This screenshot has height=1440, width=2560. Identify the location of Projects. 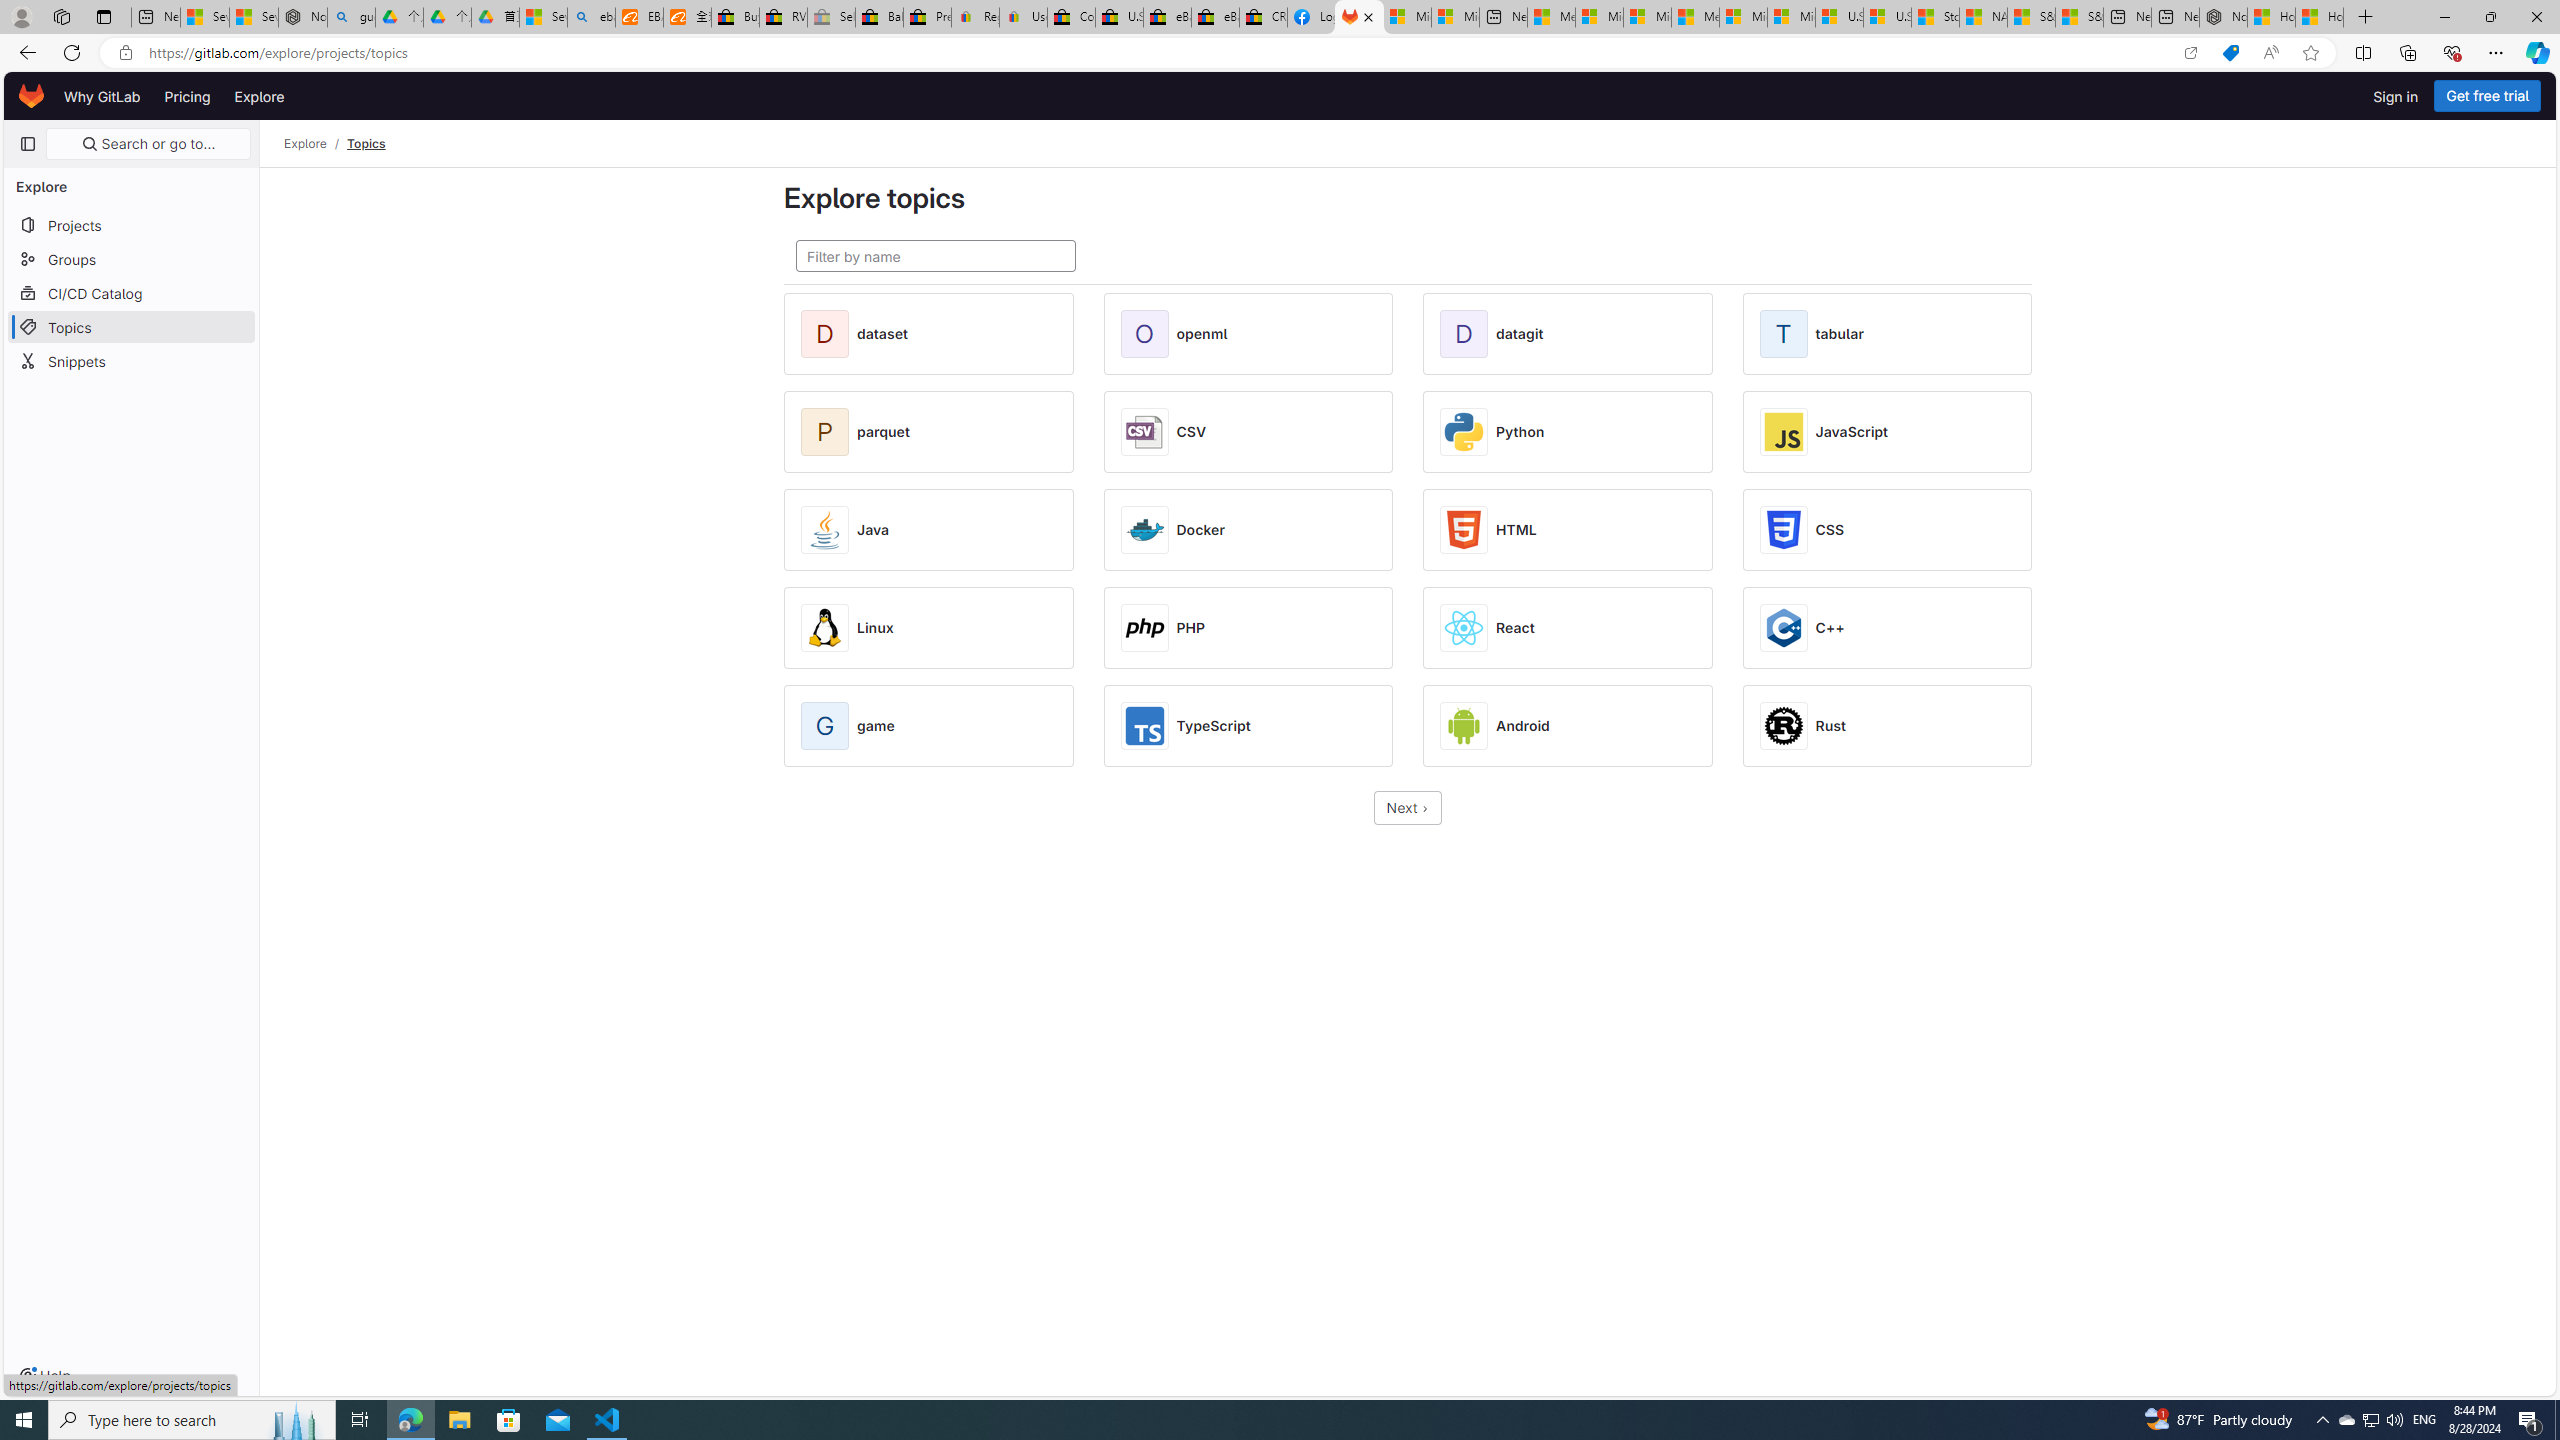
(132, 224).